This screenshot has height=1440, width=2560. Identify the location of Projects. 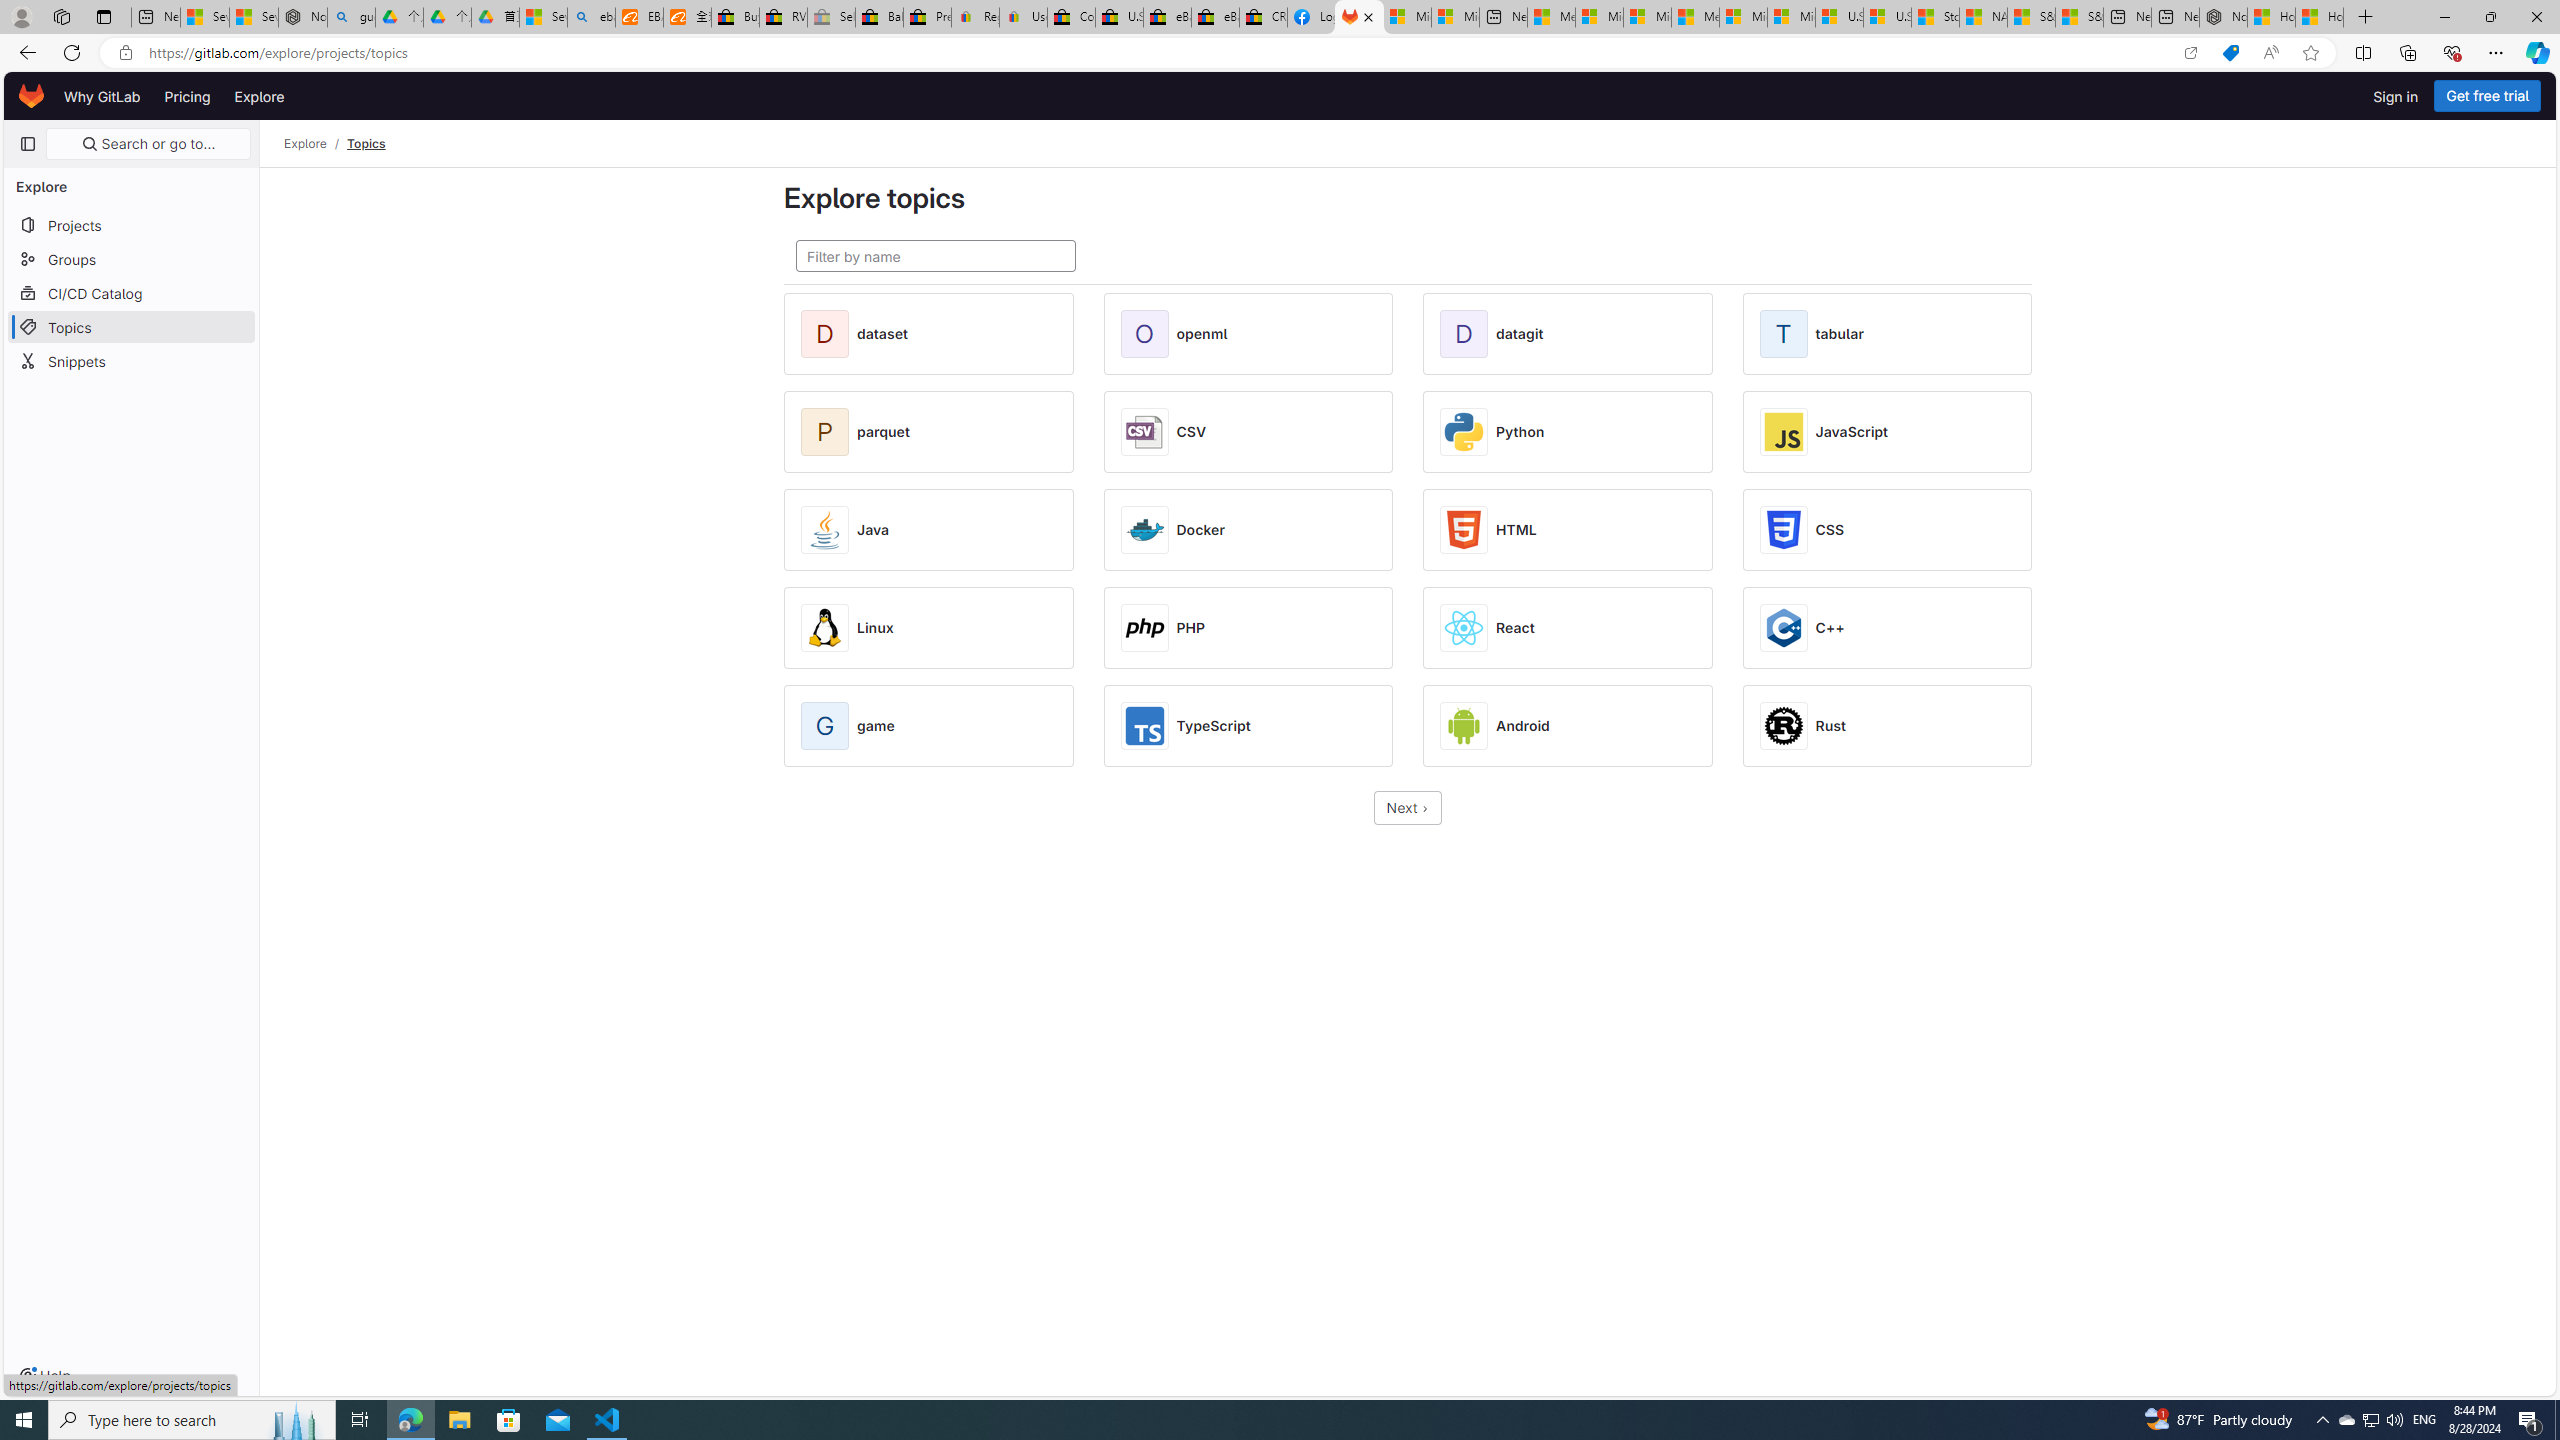
(132, 224).